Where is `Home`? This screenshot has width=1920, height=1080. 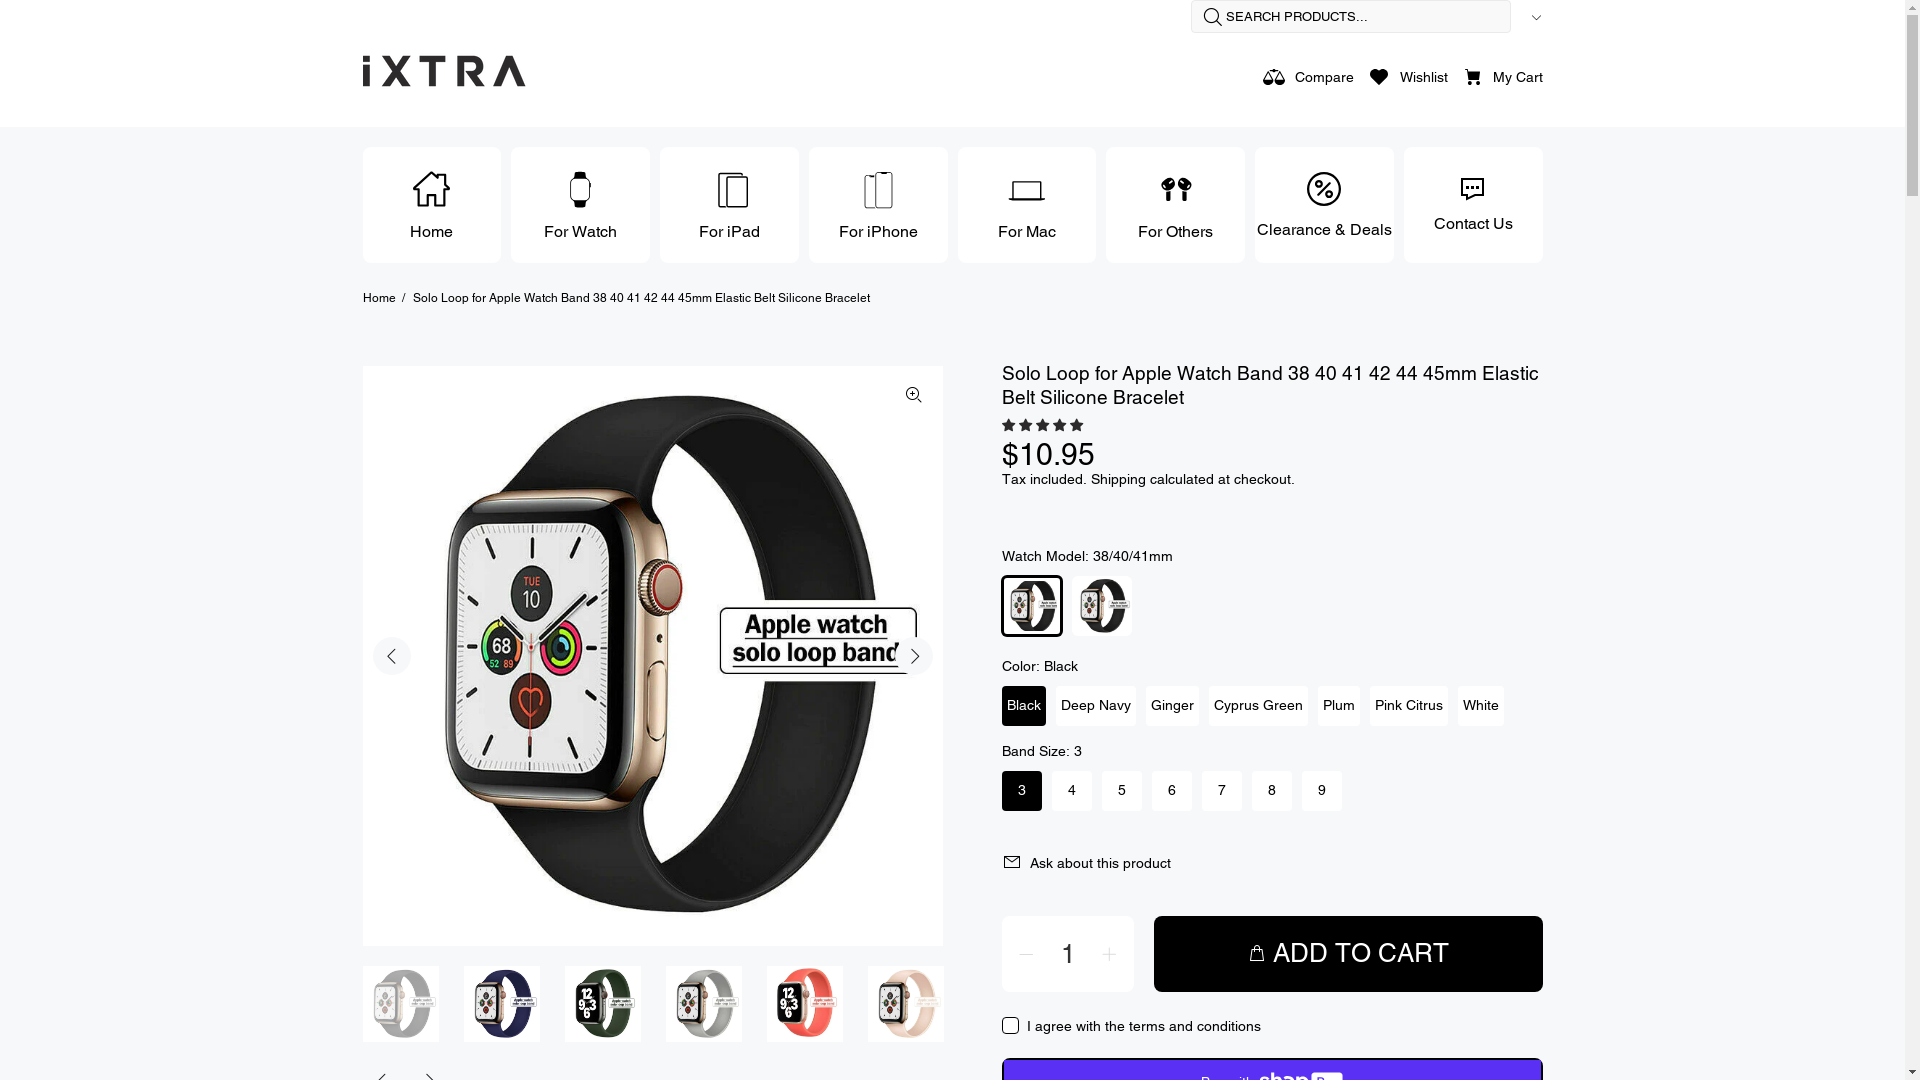 Home is located at coordinates (432, 205).